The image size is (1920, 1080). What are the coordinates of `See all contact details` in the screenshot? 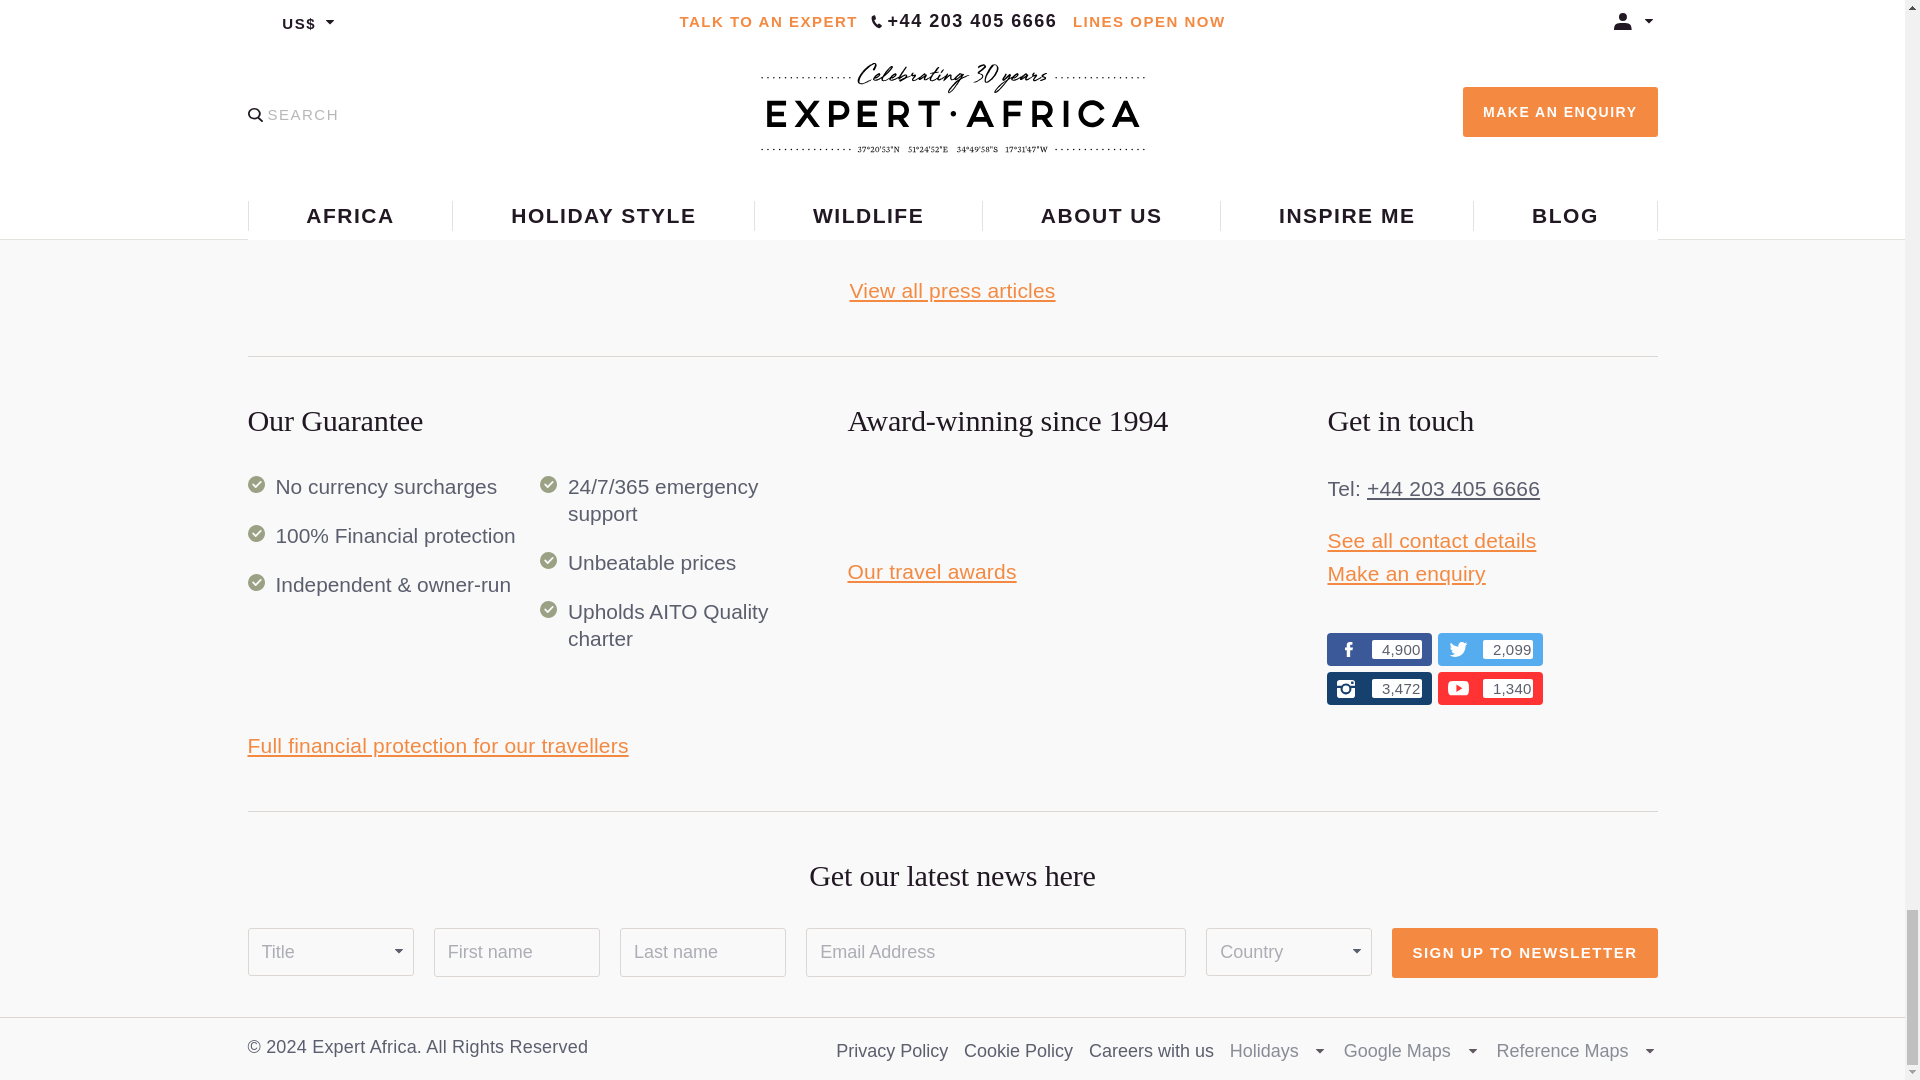 It's located at (1431, 540).